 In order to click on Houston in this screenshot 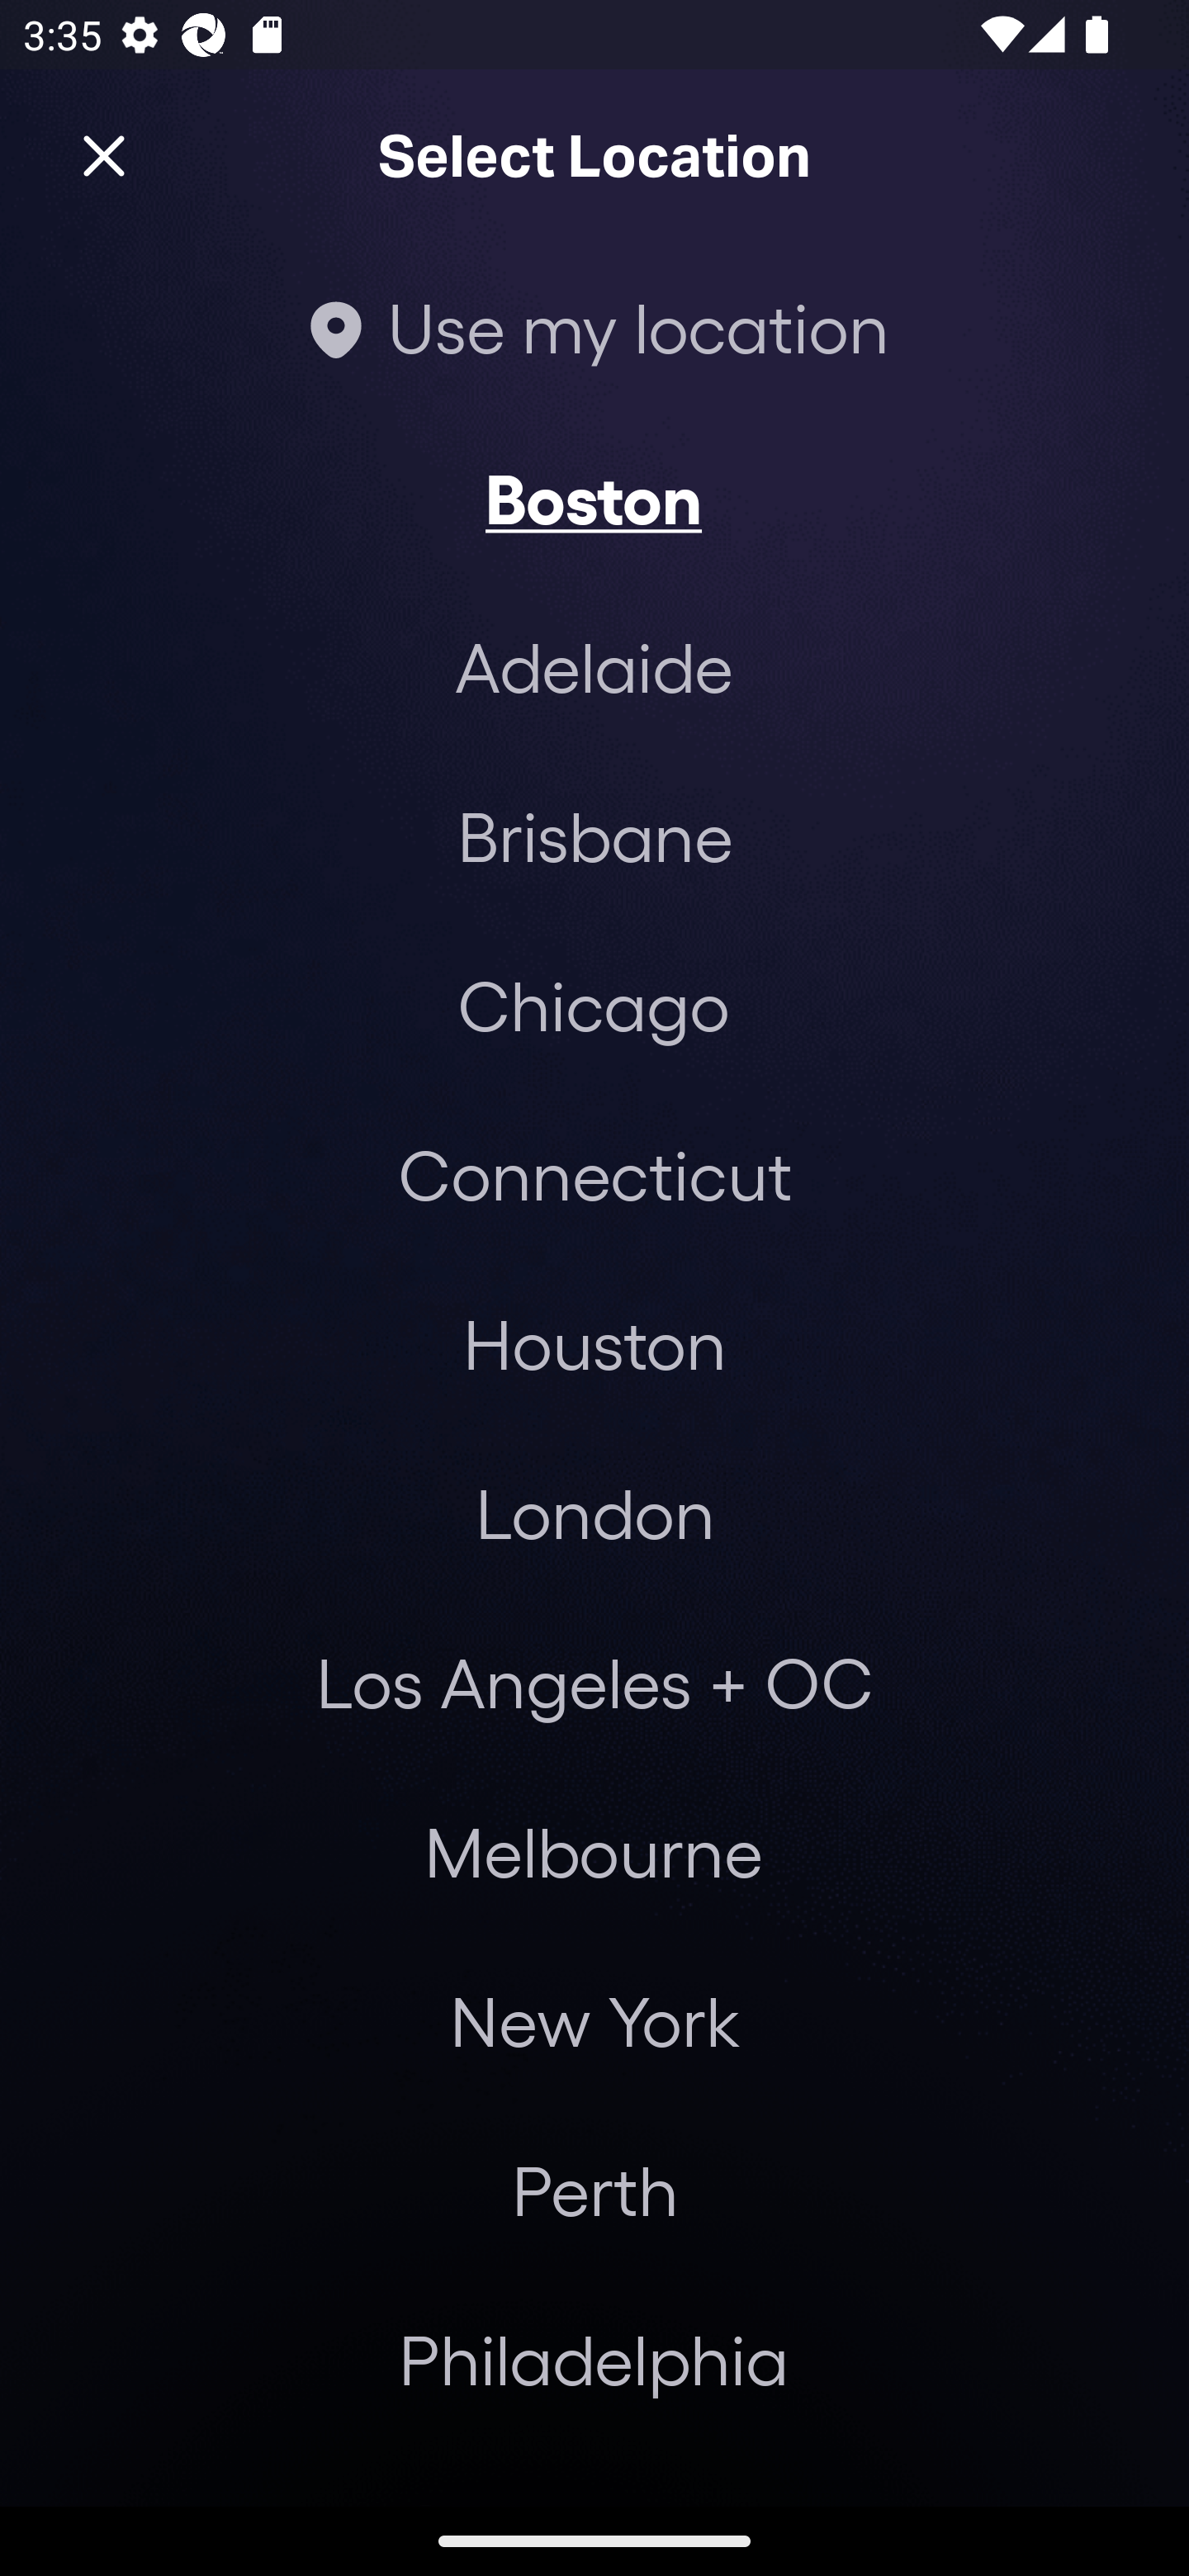, I will do `click(594, 1342)`.